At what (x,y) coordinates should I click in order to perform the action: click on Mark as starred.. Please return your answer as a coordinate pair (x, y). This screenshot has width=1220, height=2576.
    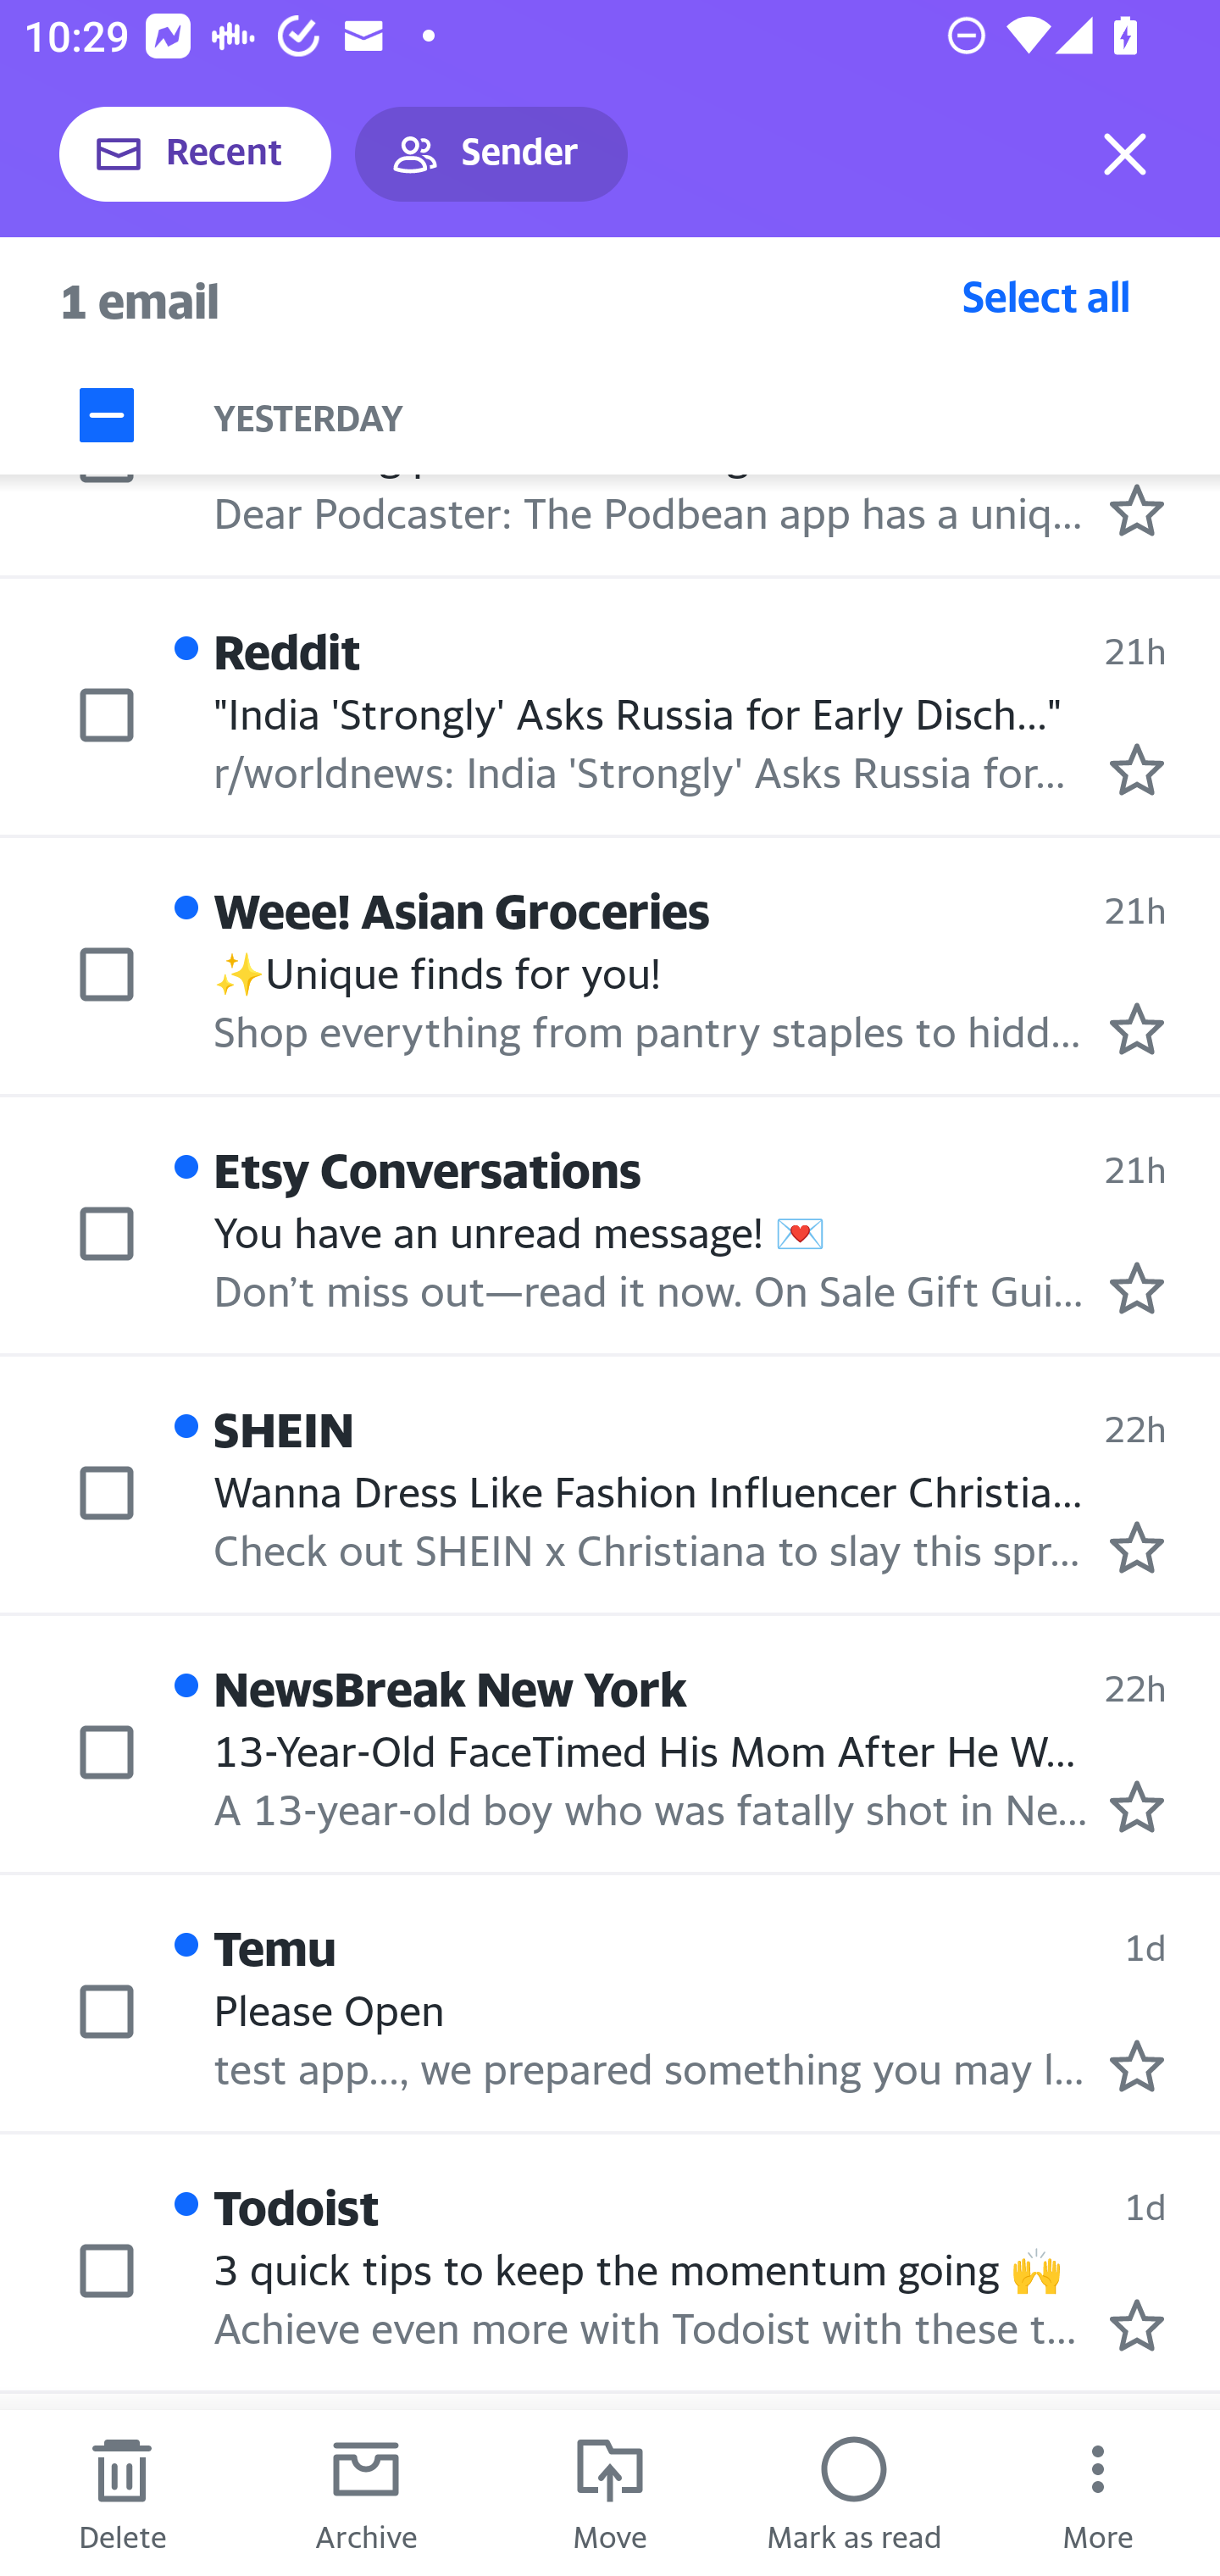
    Looking at the image, I should click on (1137, 1288).